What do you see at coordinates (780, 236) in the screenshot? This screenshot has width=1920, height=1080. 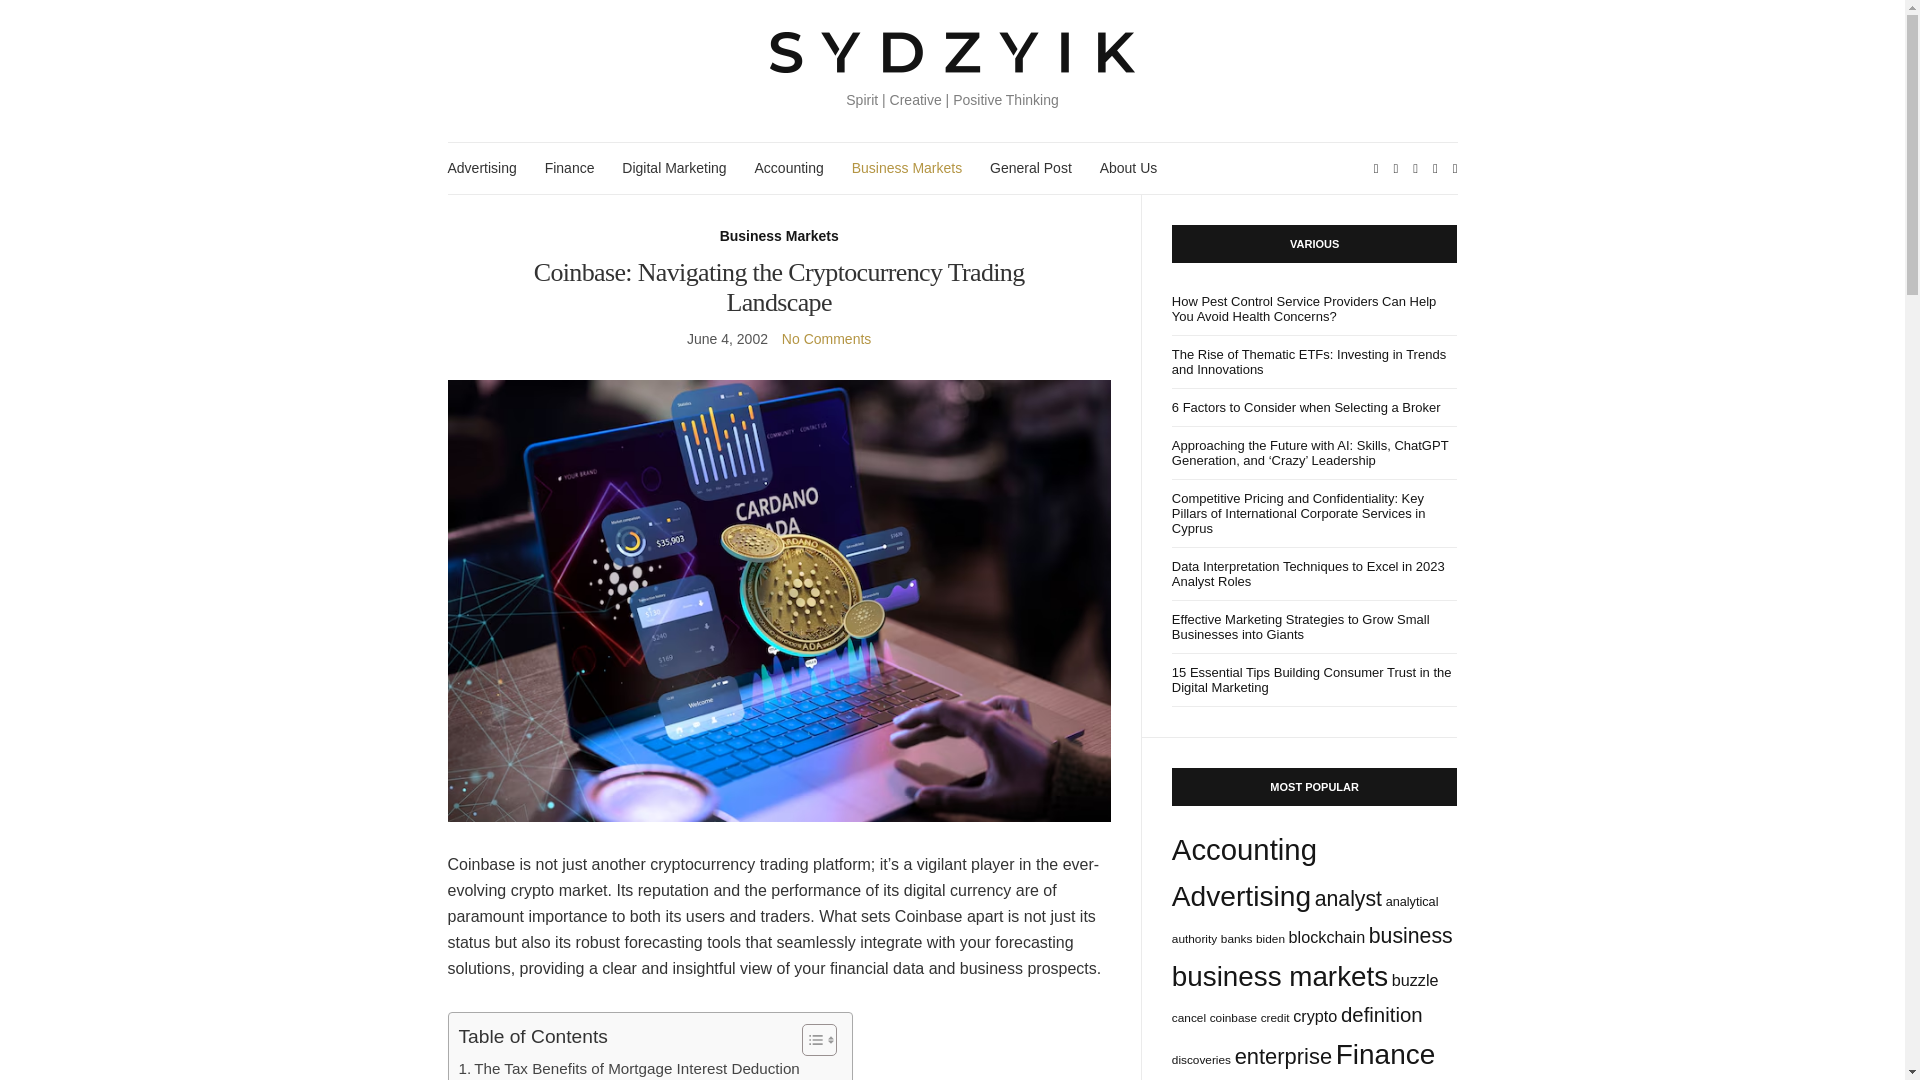 I see `Business Markets` at bounding box center [780, 236].